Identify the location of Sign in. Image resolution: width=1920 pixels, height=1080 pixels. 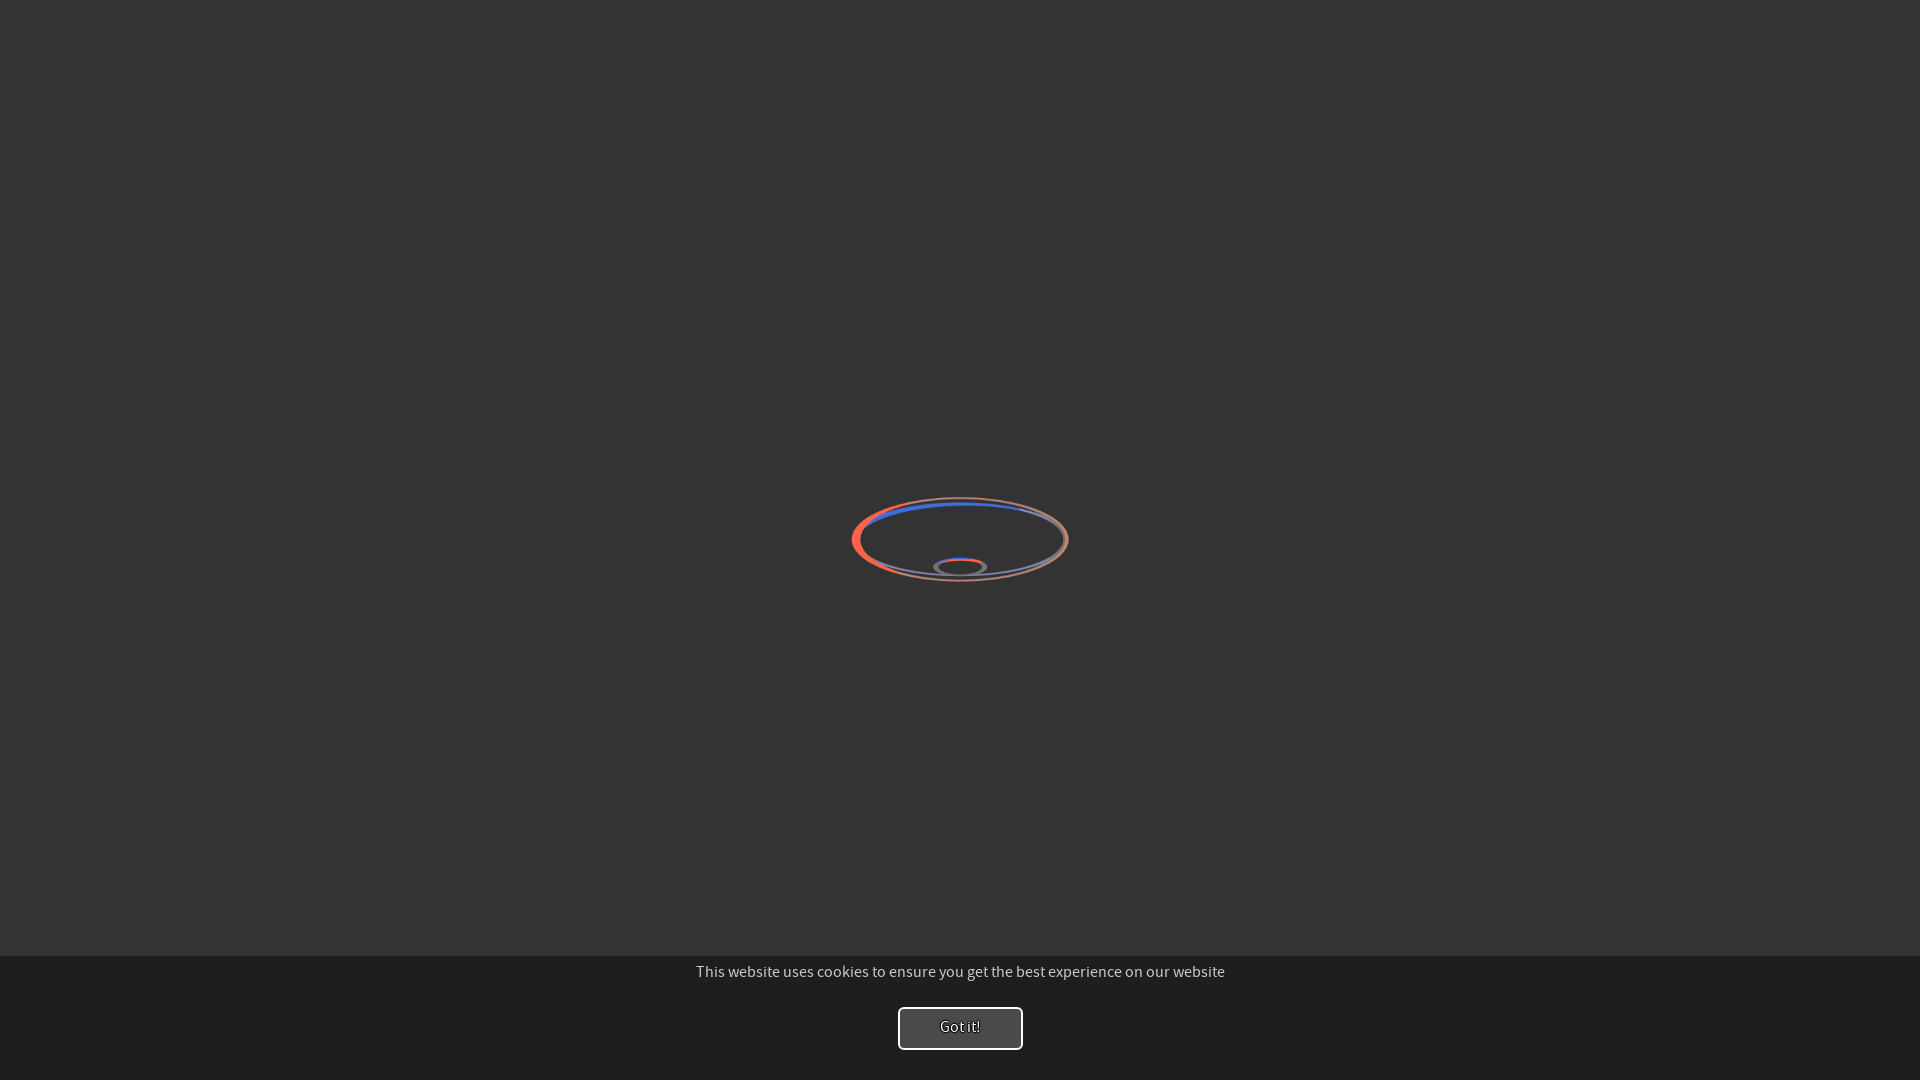
(1730, 19).